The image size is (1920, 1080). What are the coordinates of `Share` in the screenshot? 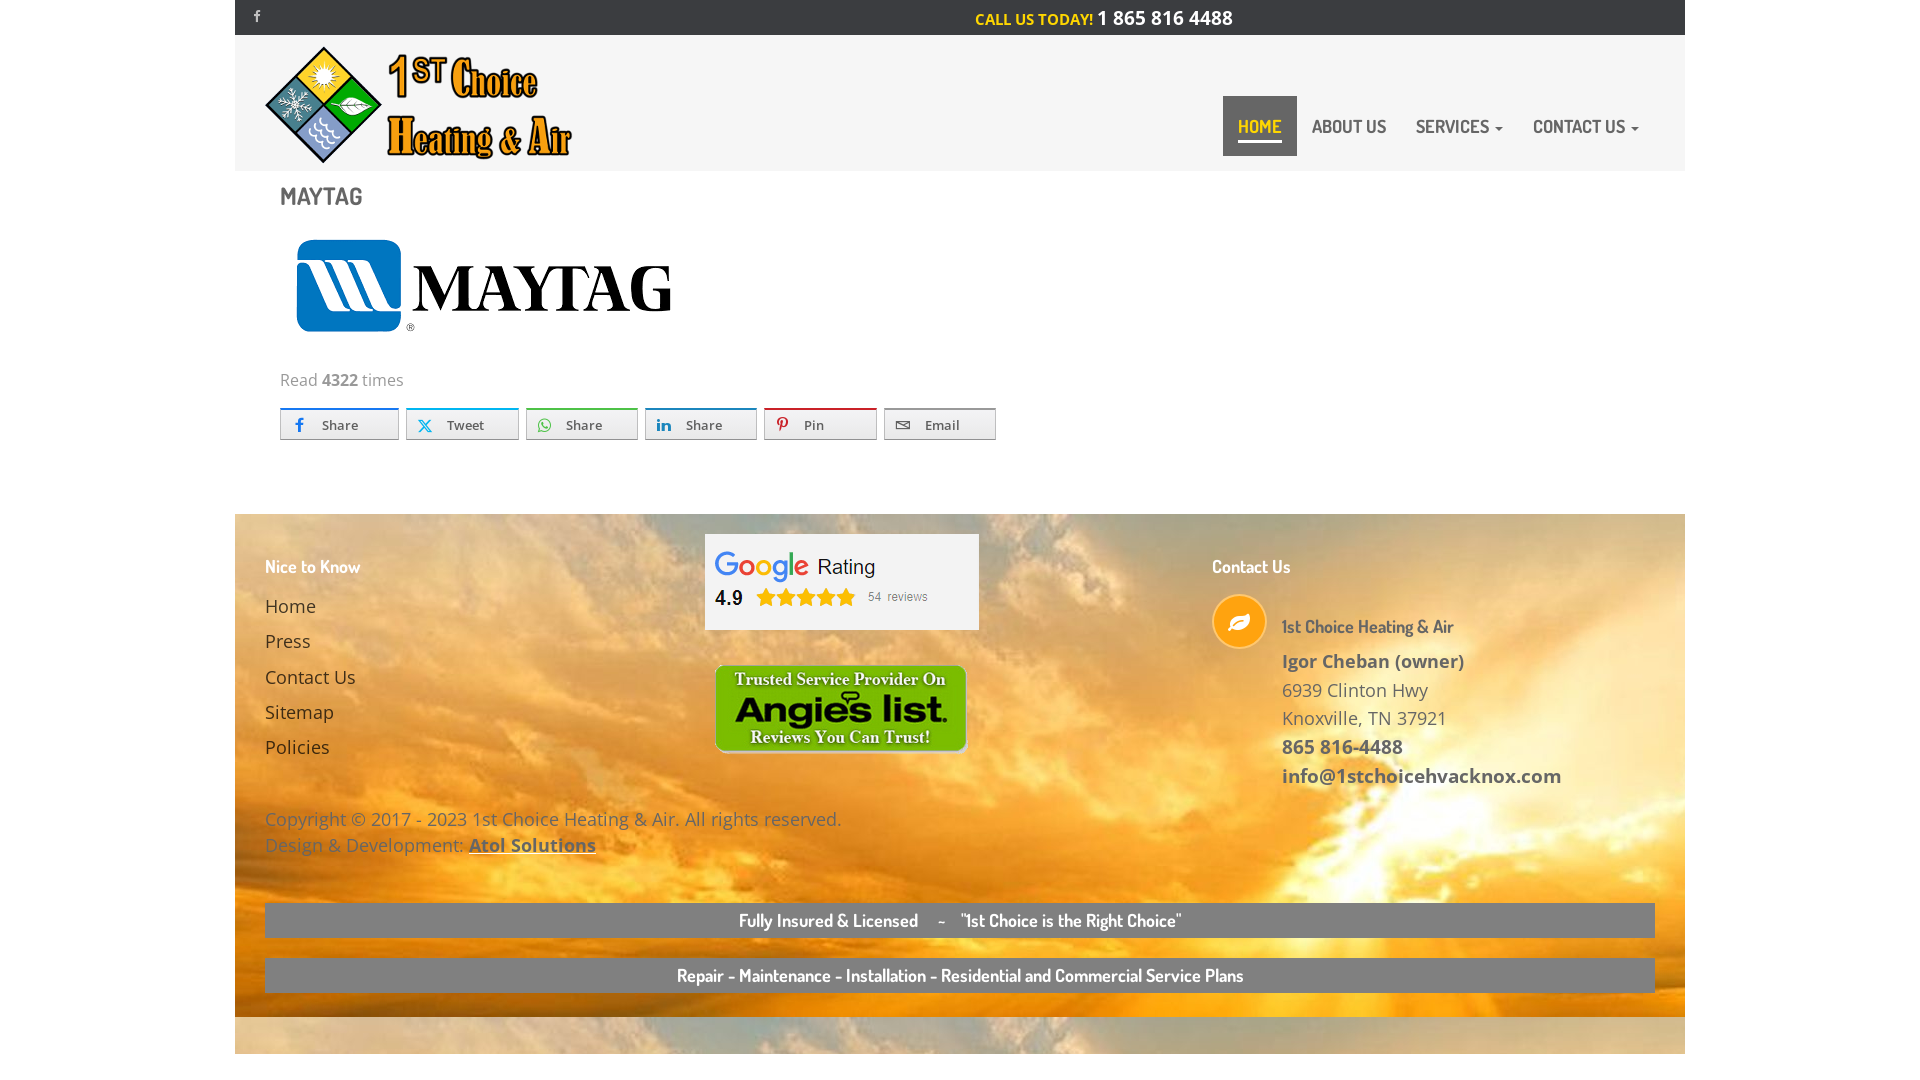 It's located at (701, 424).